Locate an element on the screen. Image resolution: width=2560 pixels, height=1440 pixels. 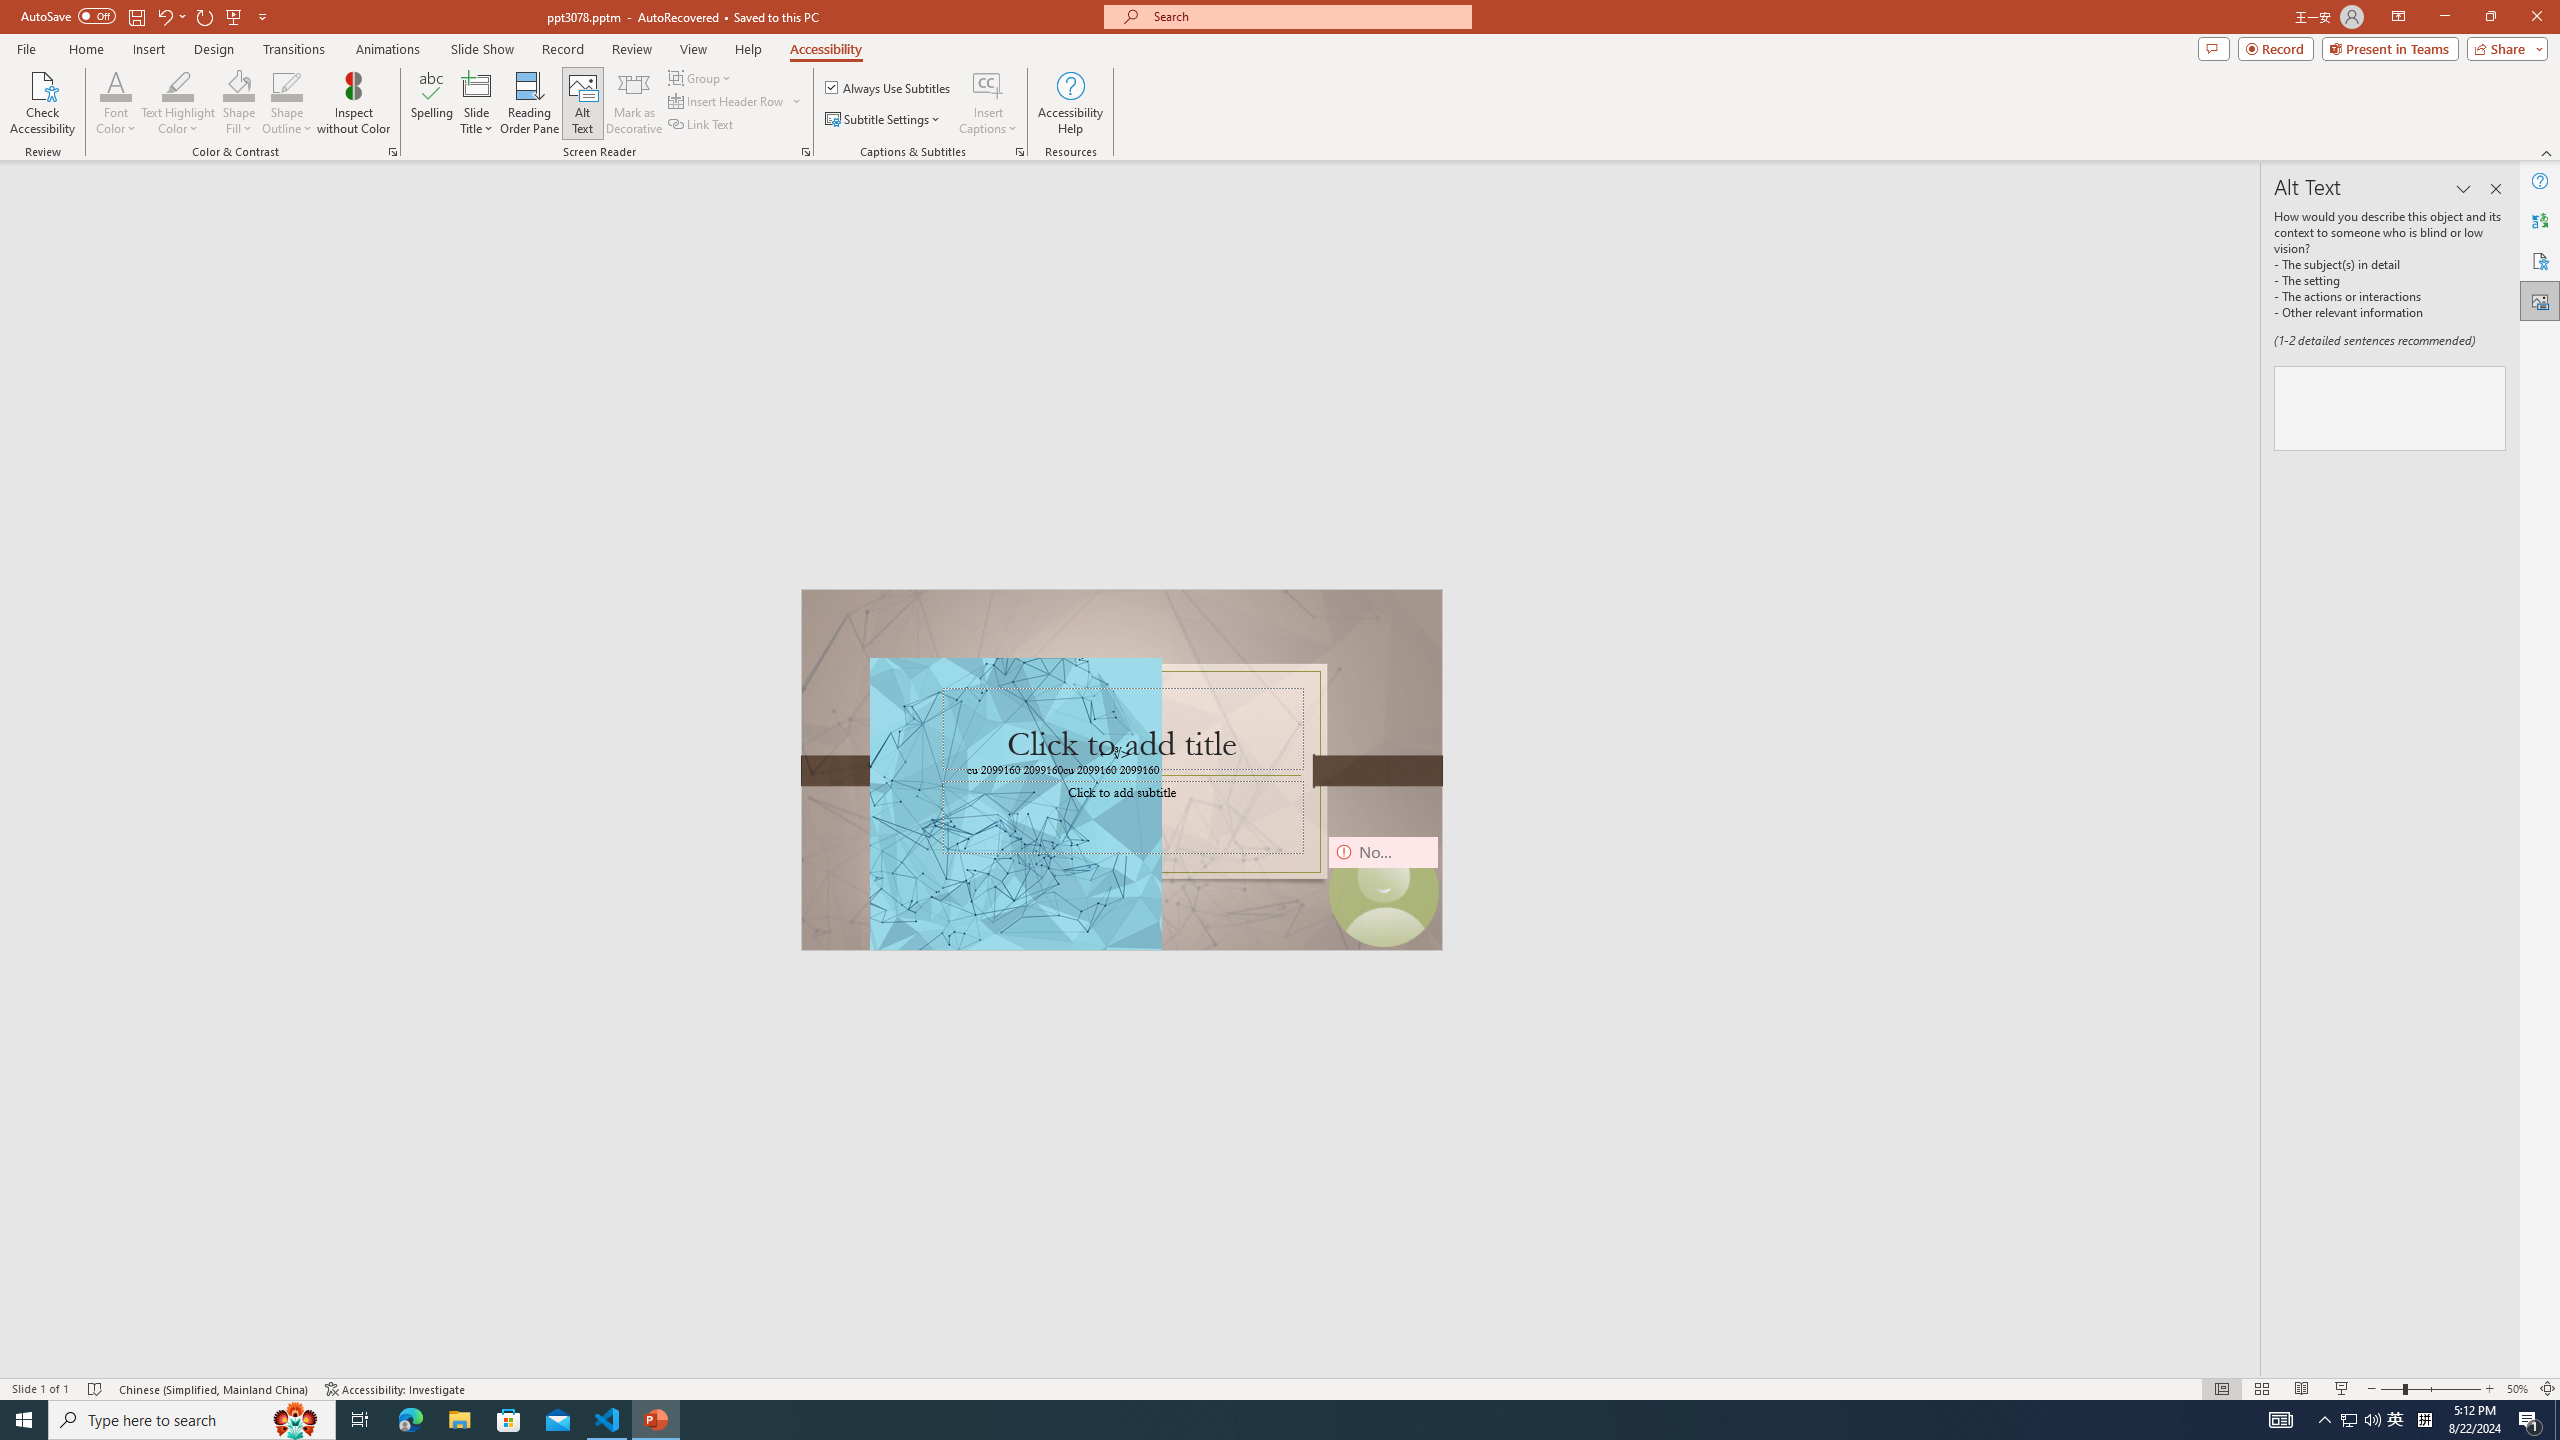
Shape Outline is located at coordinates (288, 85).